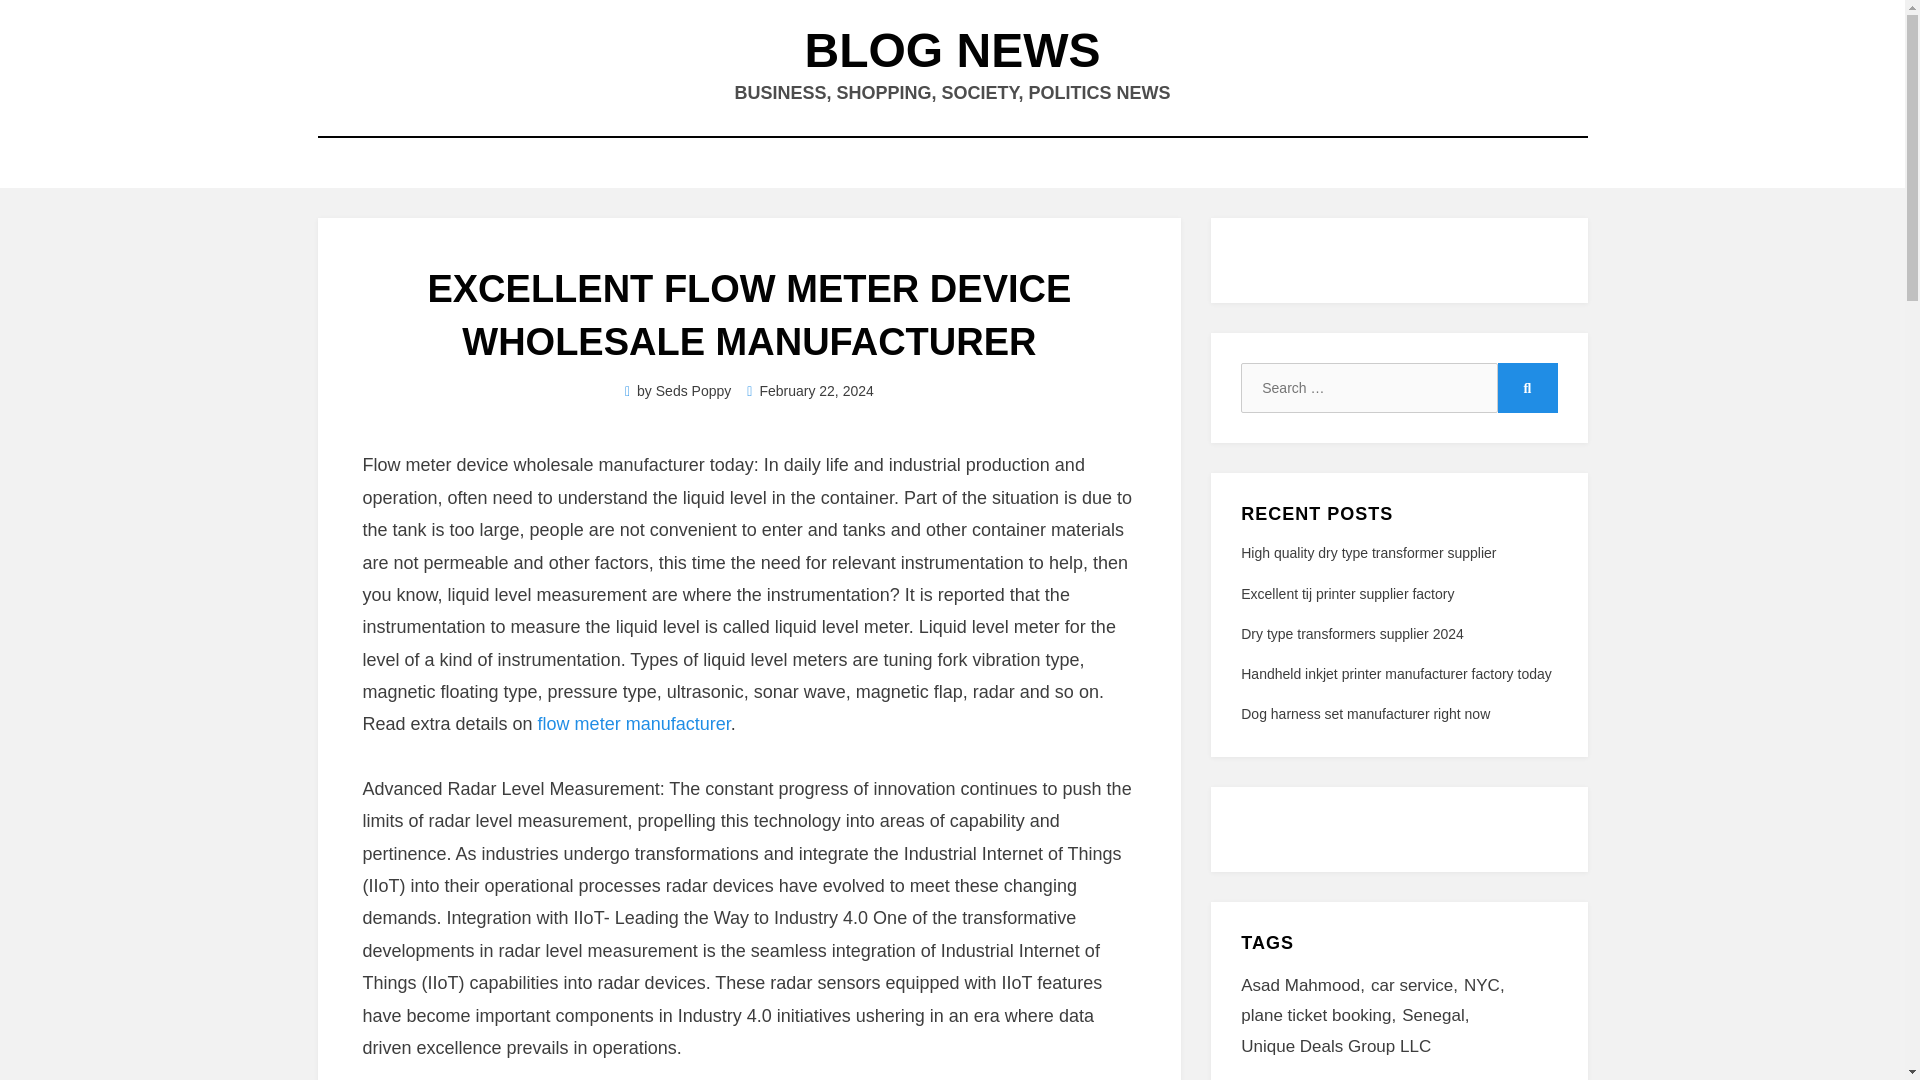 The image size is (1920, 1080). Describe the element at coordinates (694, 390) in the screenshot. I see `Seds Poppy` at that location.